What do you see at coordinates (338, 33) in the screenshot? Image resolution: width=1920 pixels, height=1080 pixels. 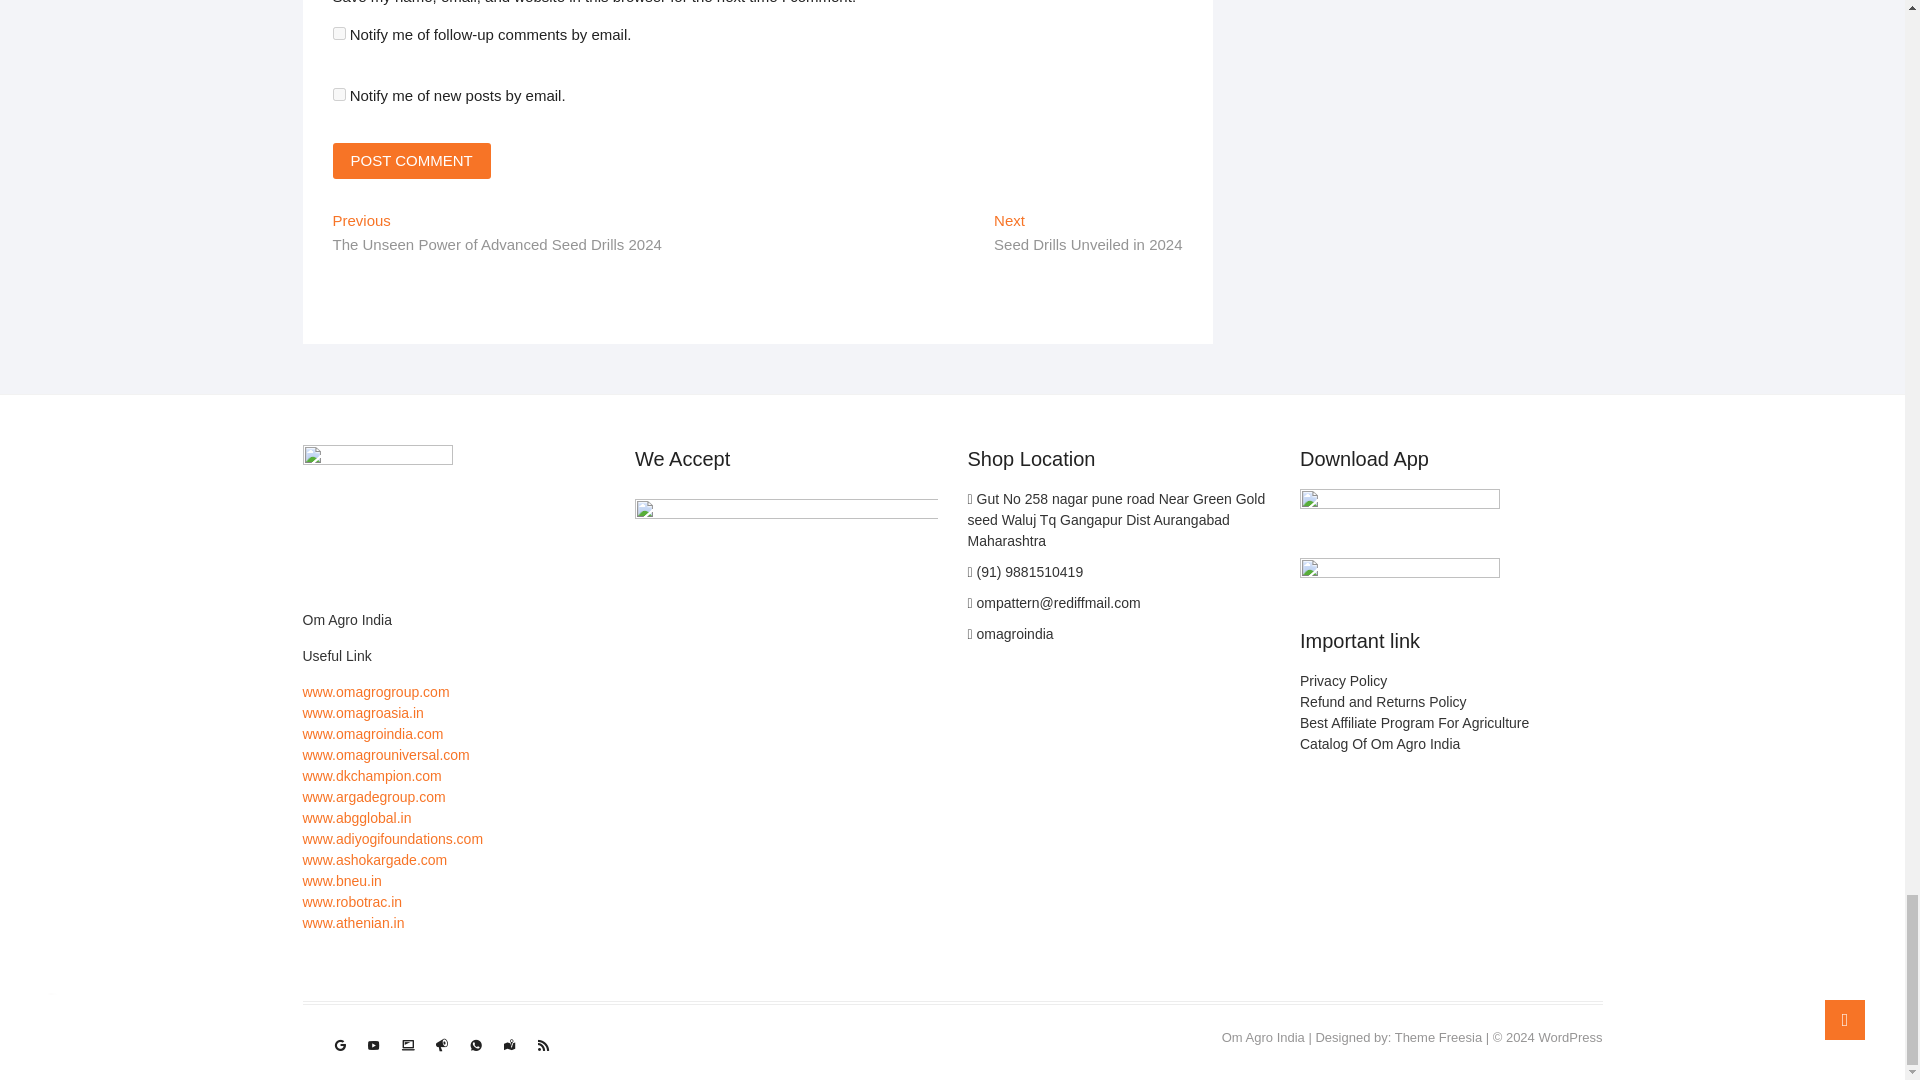 I see `subscribe` at bounding box center [338, 33].